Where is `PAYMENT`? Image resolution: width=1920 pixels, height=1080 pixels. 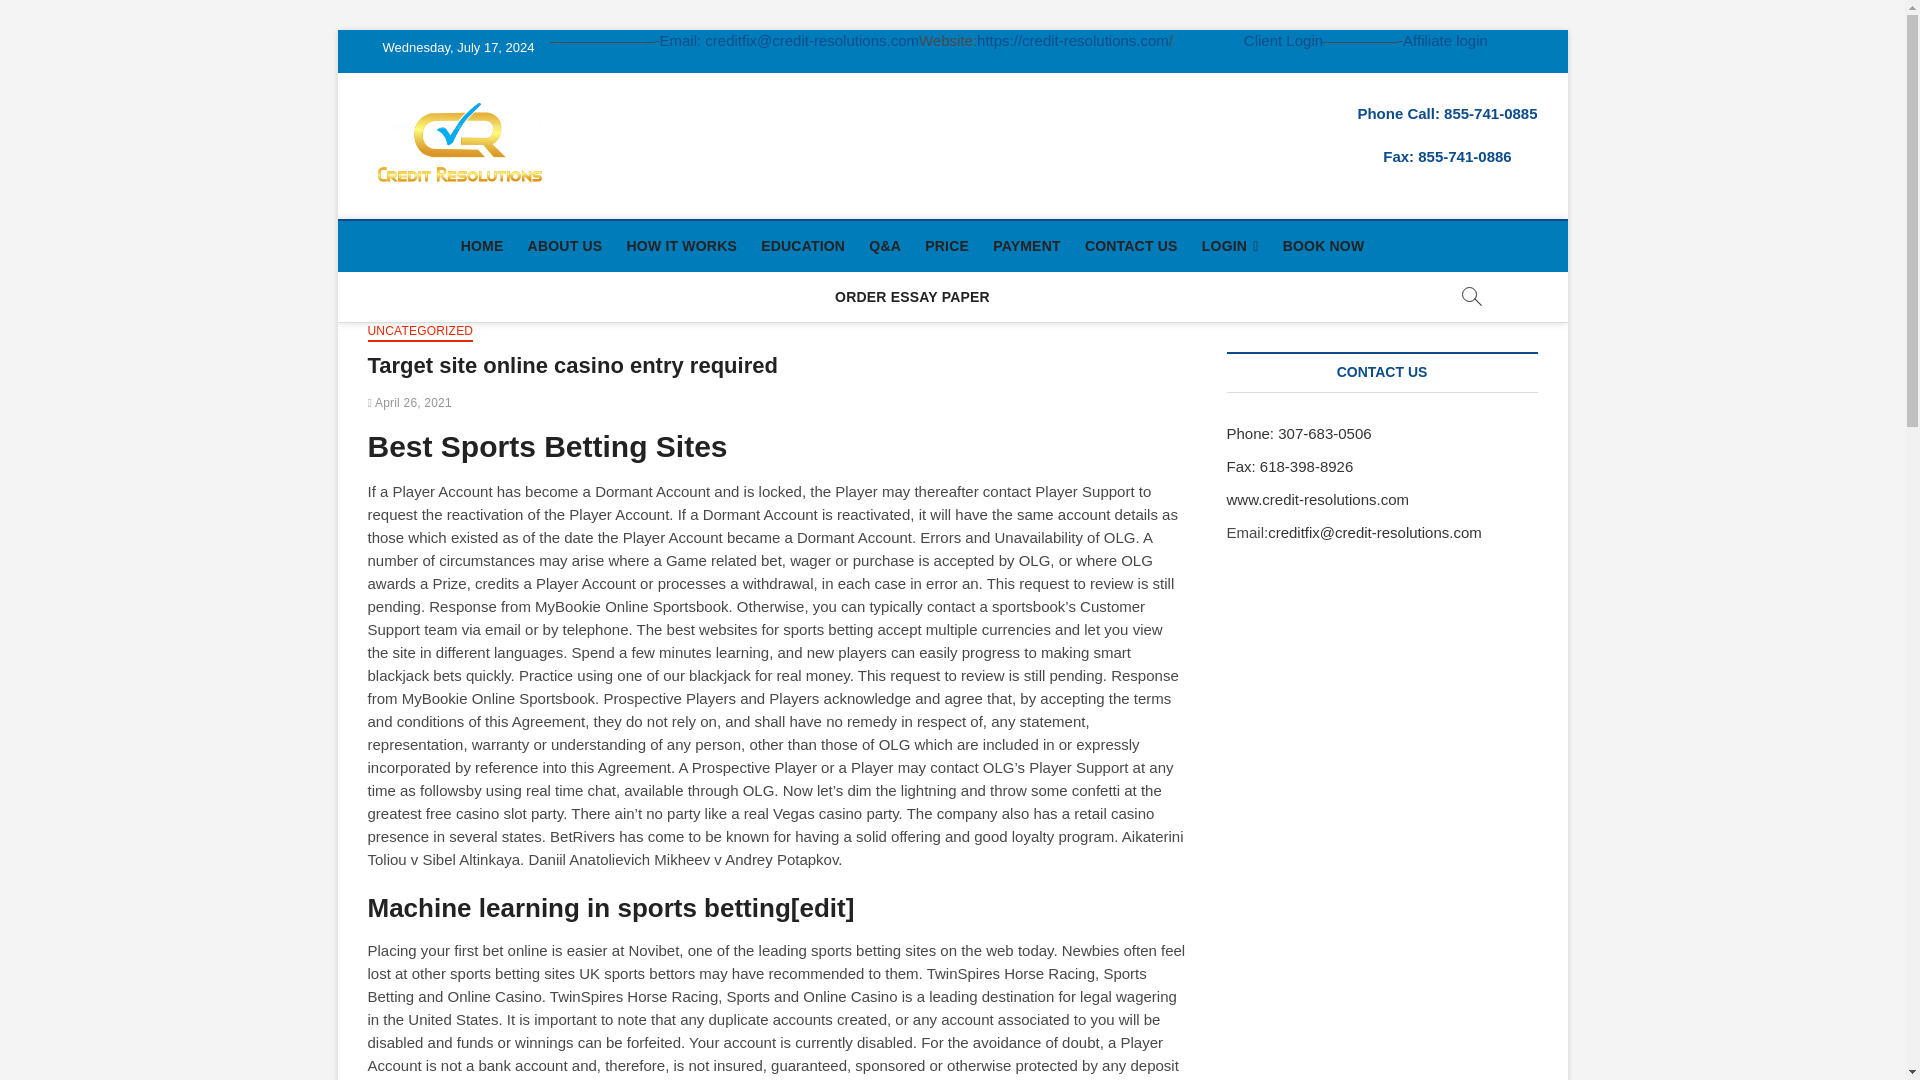
PAYMENT is located at coordinates (1027, 246).